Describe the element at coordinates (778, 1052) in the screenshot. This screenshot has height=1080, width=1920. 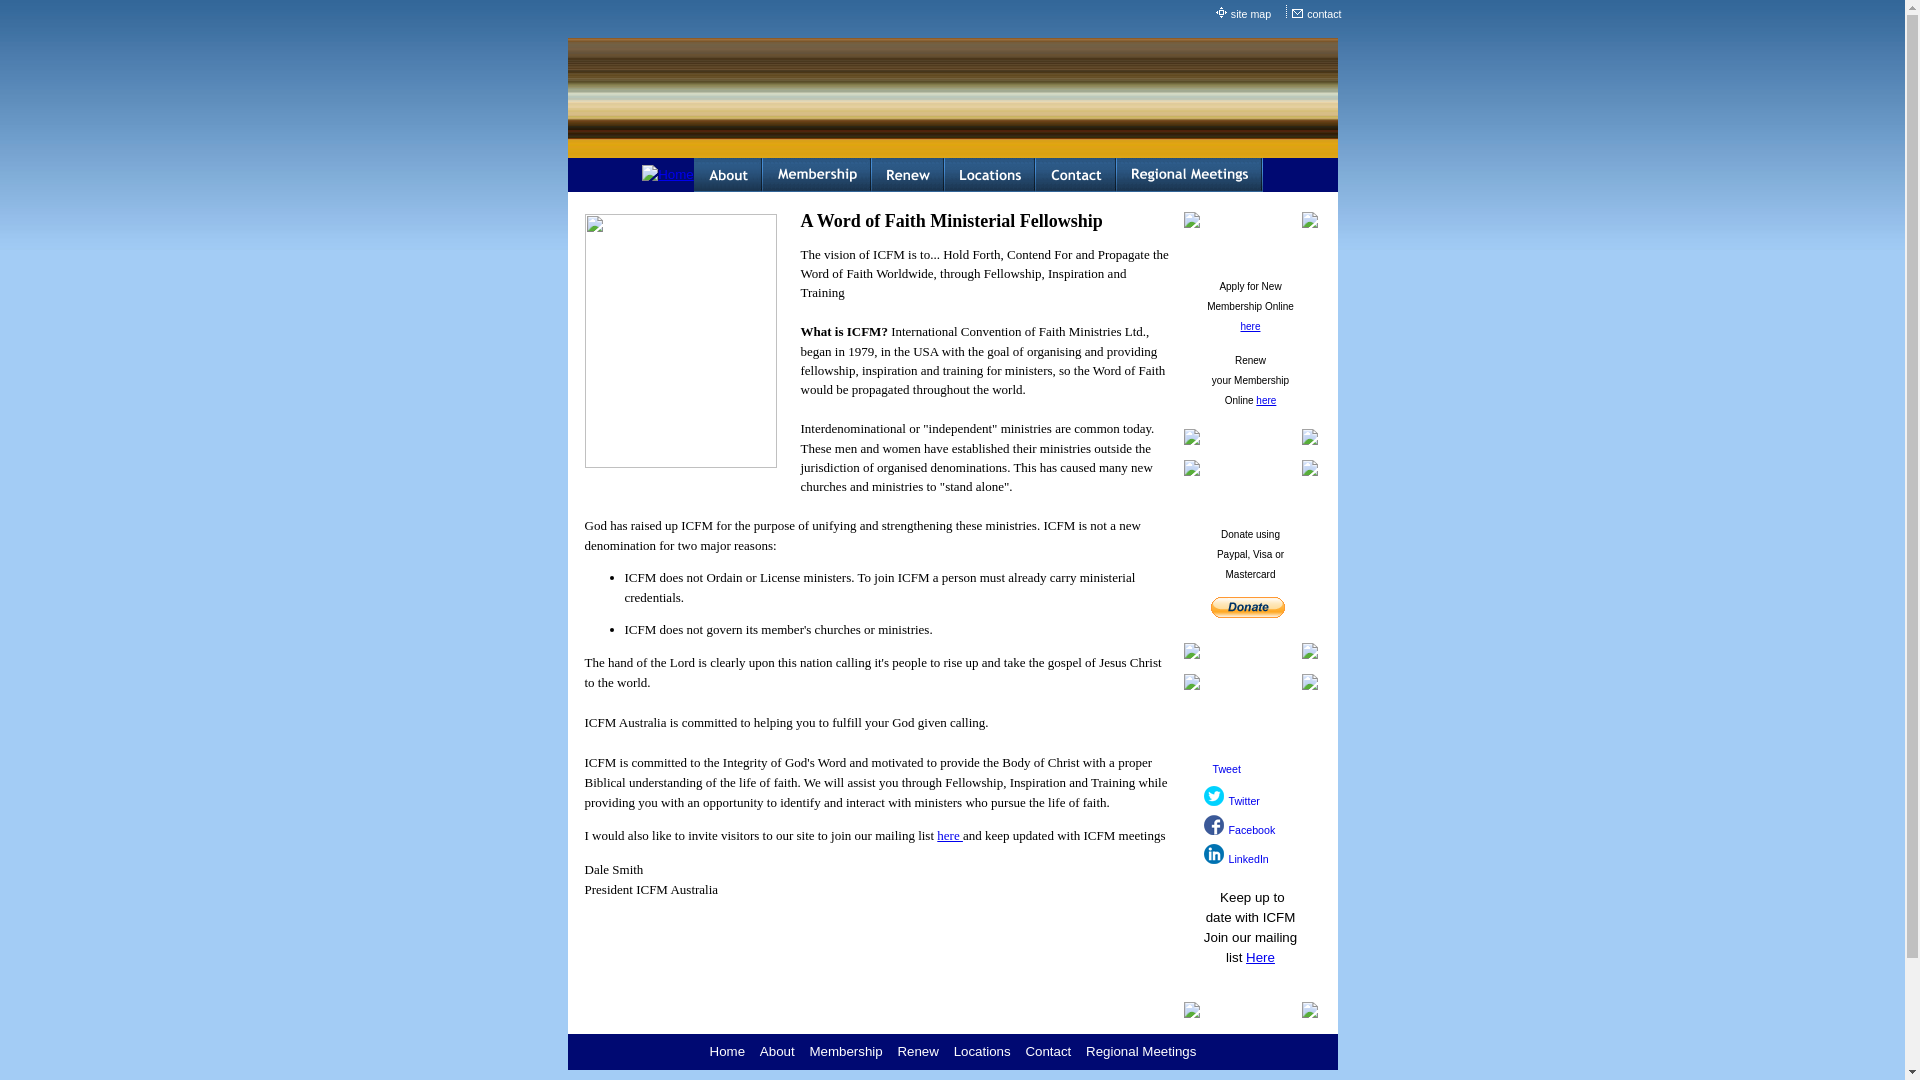
I see `About` at that location.